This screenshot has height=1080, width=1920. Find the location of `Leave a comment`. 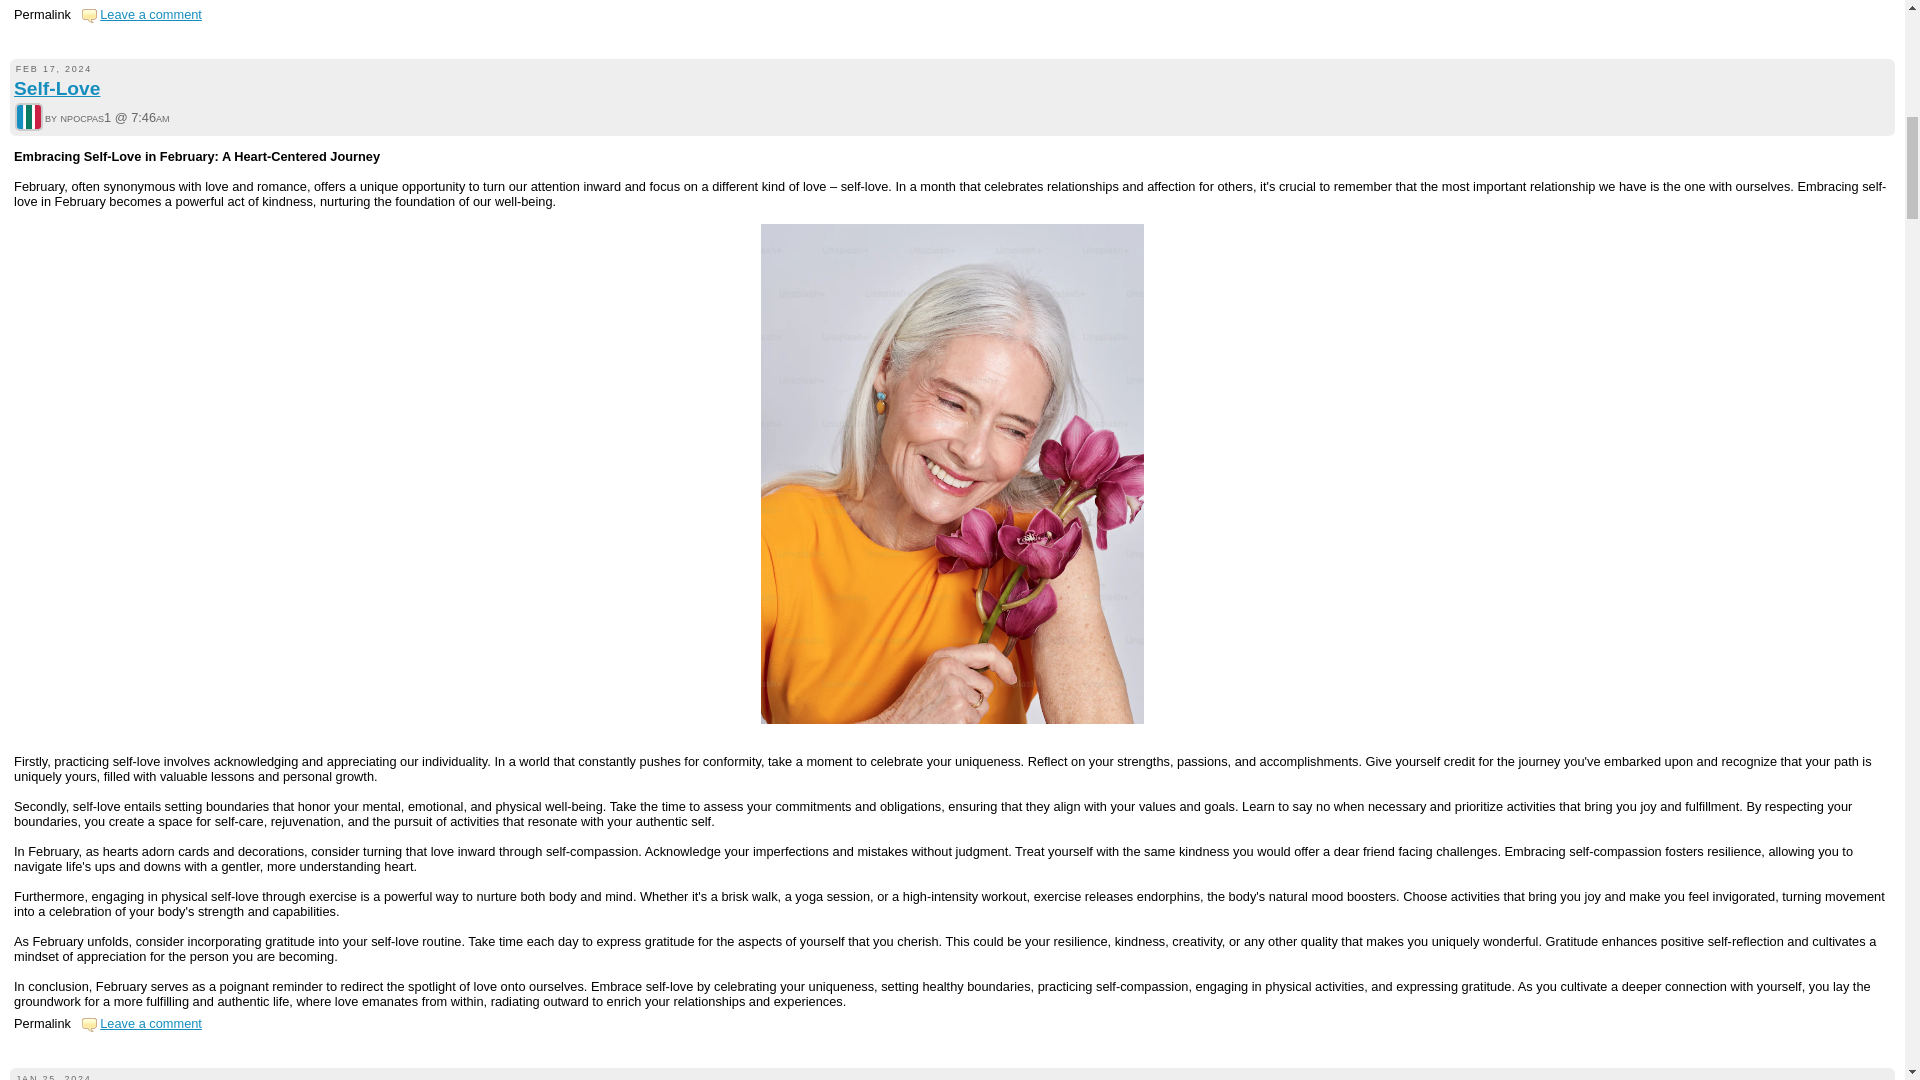

Leave a comment is located at coordinates (150, 14).